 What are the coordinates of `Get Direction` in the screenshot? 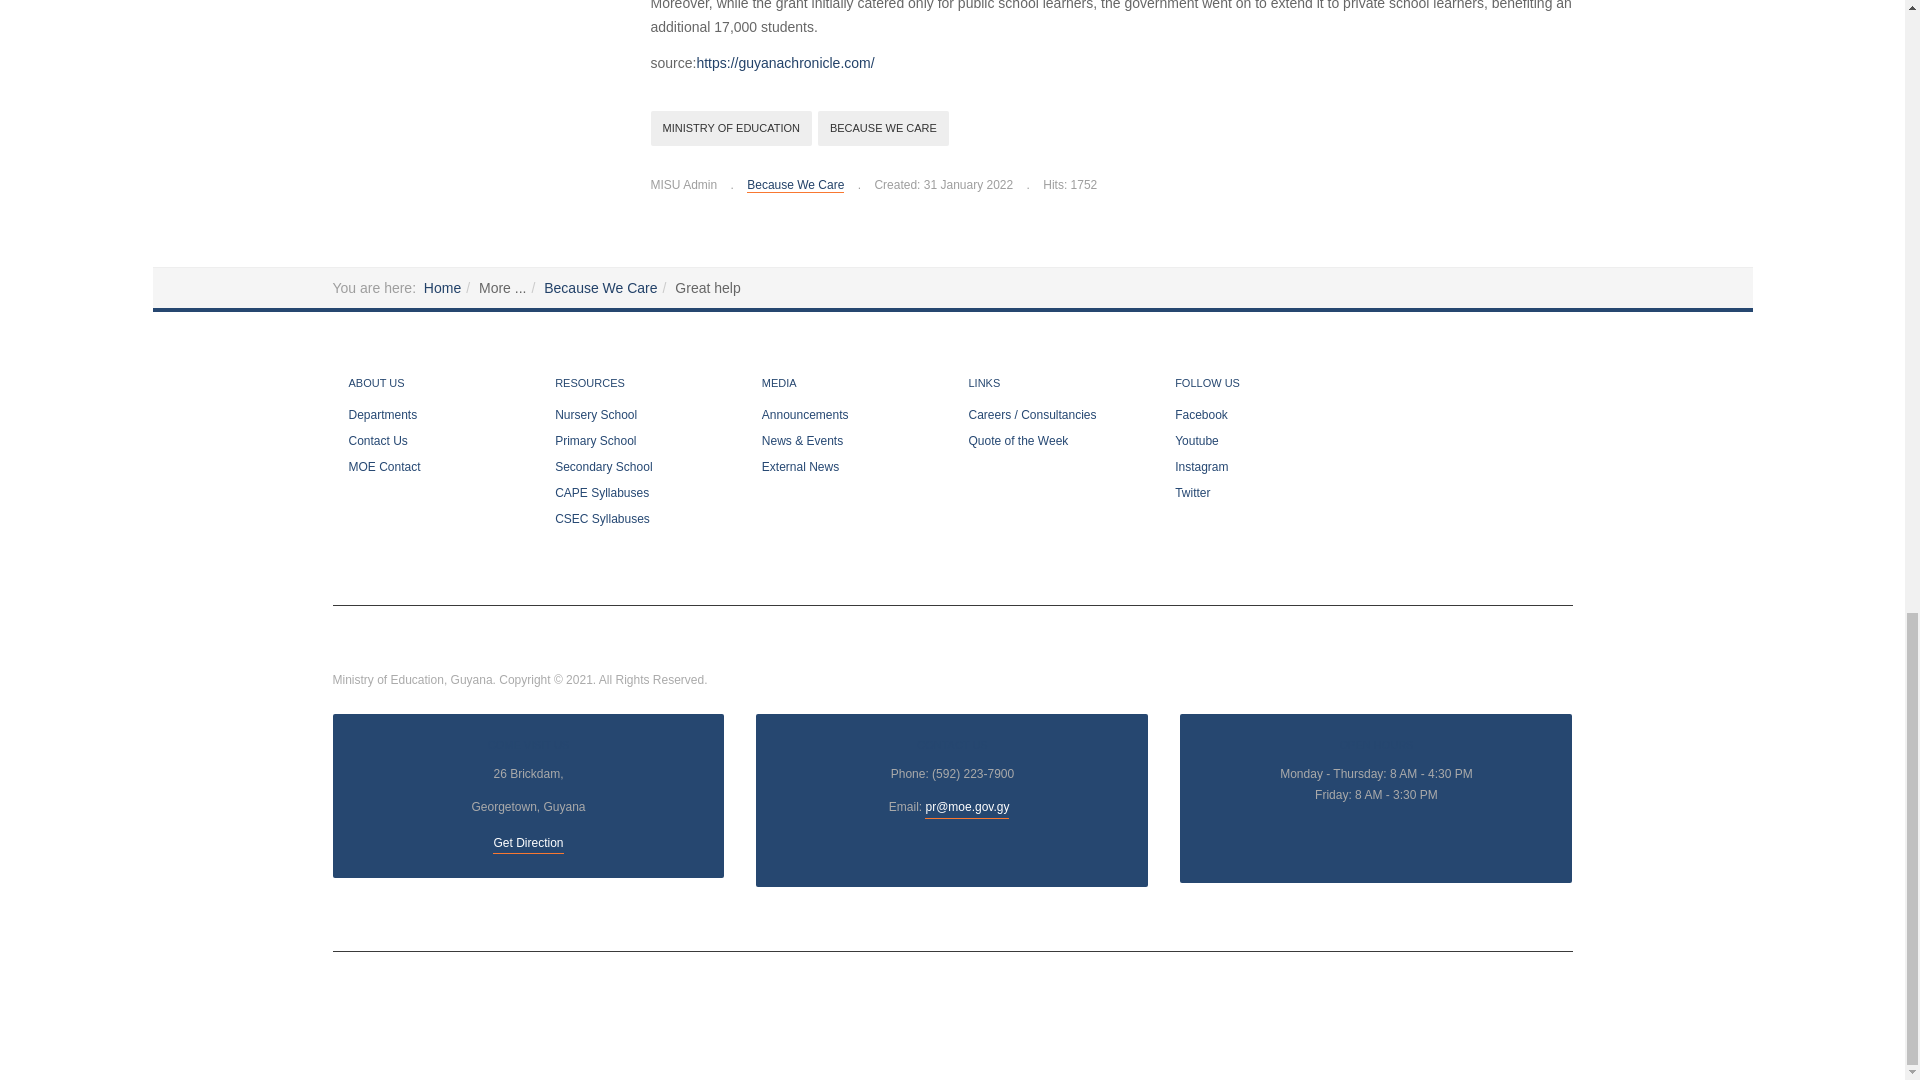 It's located at (528, 844).